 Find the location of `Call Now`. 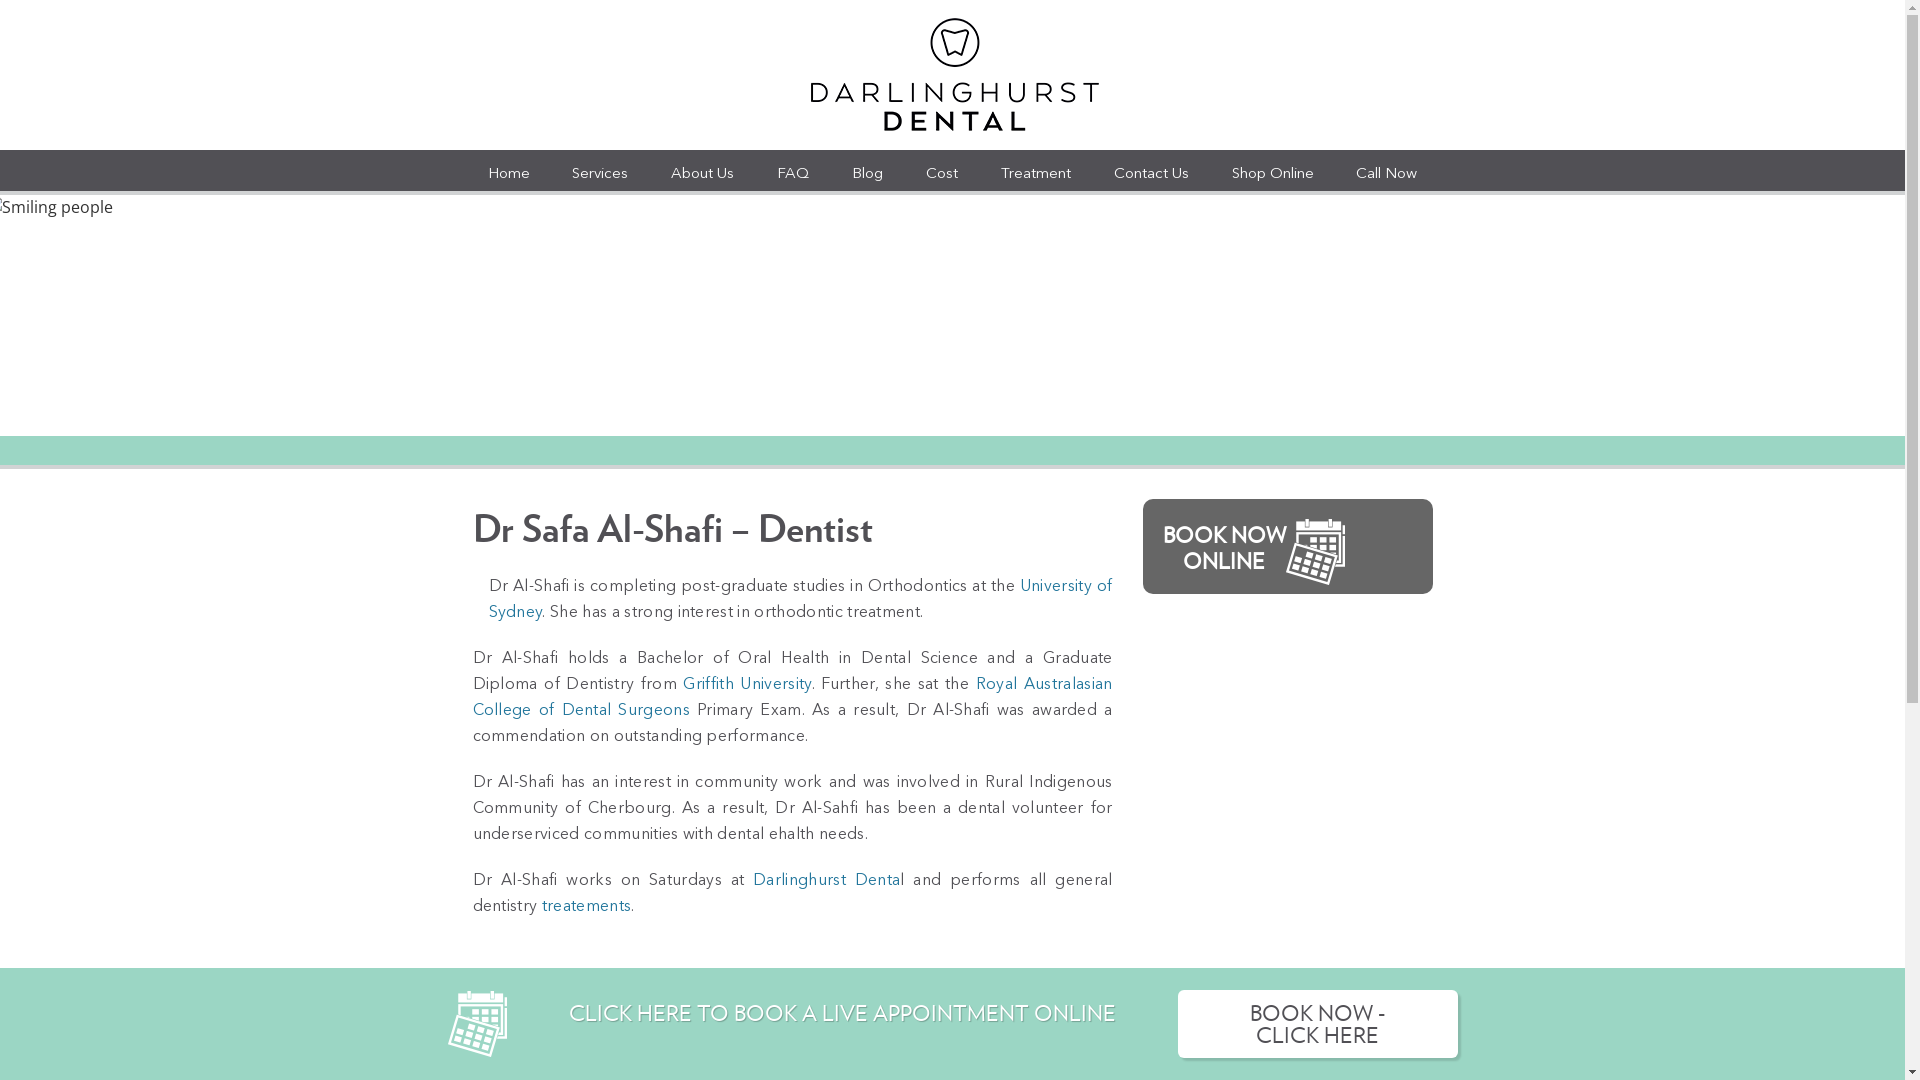

Call Now is located at coordinates (1386, 170).